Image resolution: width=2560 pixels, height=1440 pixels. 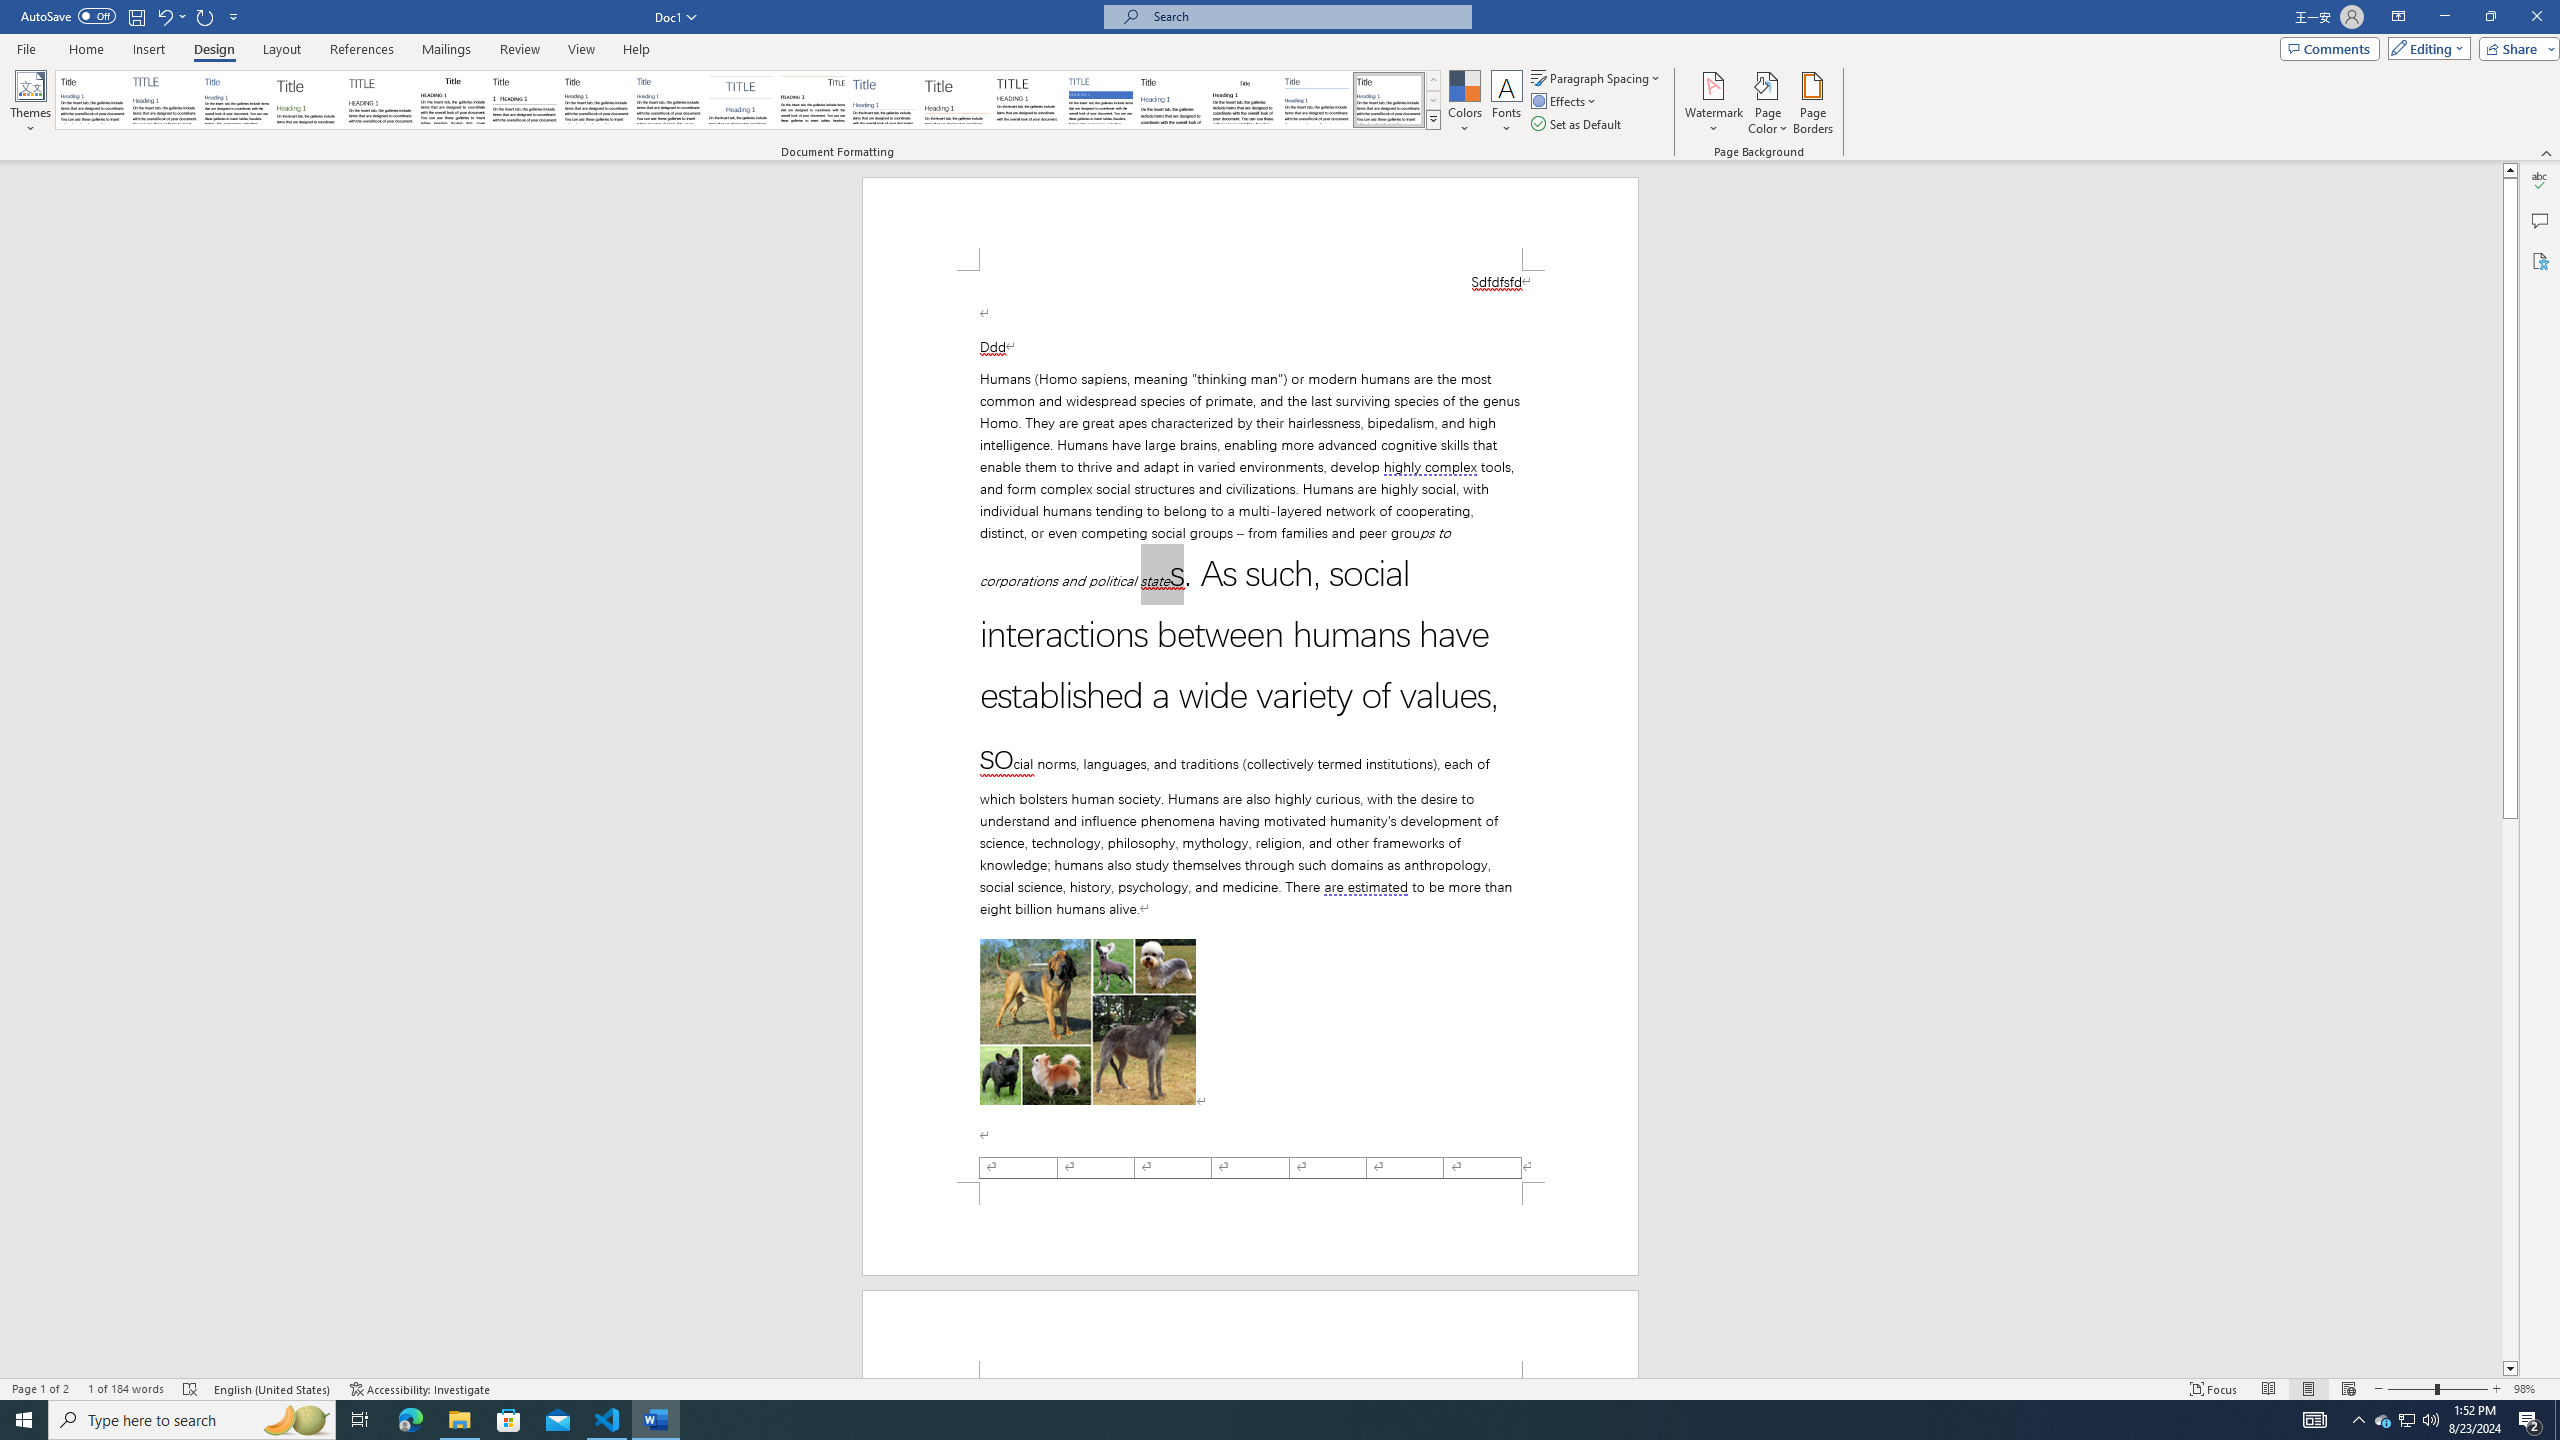 What do you see at coordinates (748, 100) in the screenshot?
I see `AutomationID: QuickStylesSets` at bounding box center [748, 100].